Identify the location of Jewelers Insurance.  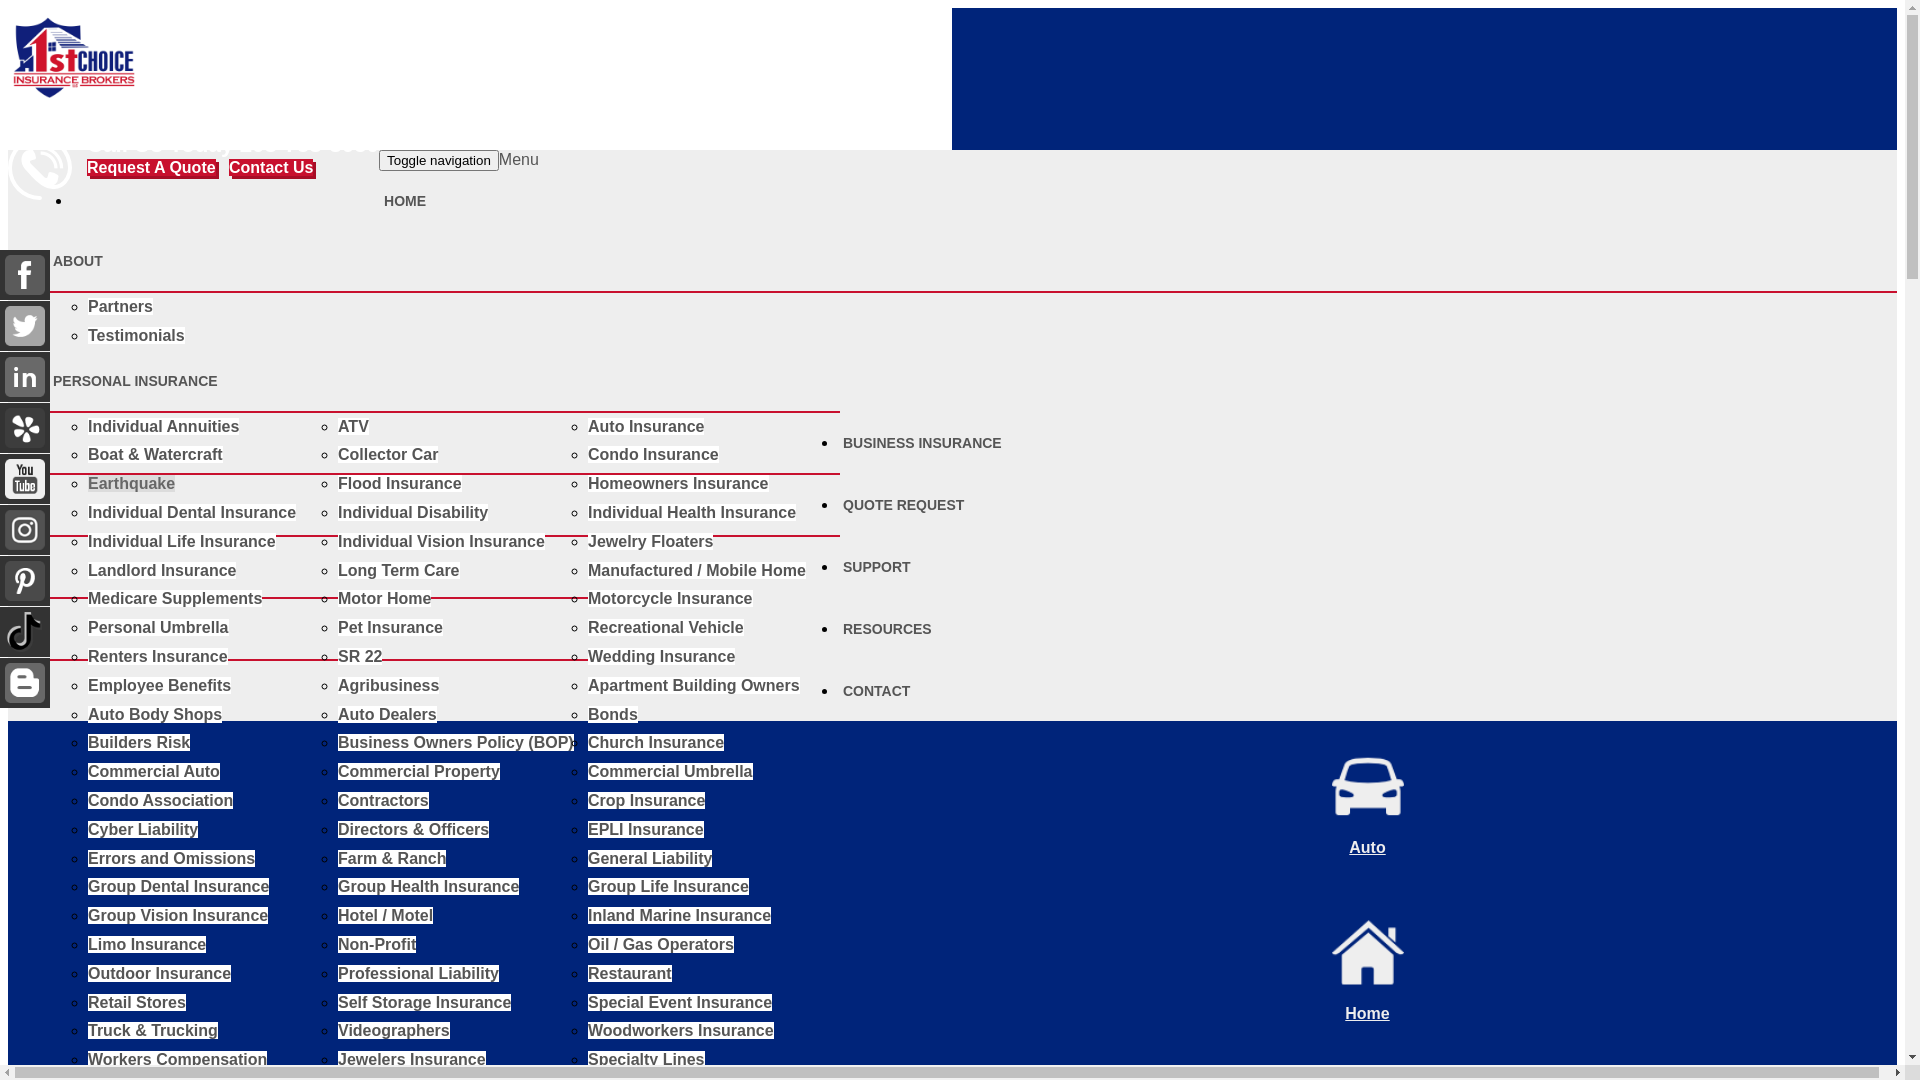
(412, 1060).